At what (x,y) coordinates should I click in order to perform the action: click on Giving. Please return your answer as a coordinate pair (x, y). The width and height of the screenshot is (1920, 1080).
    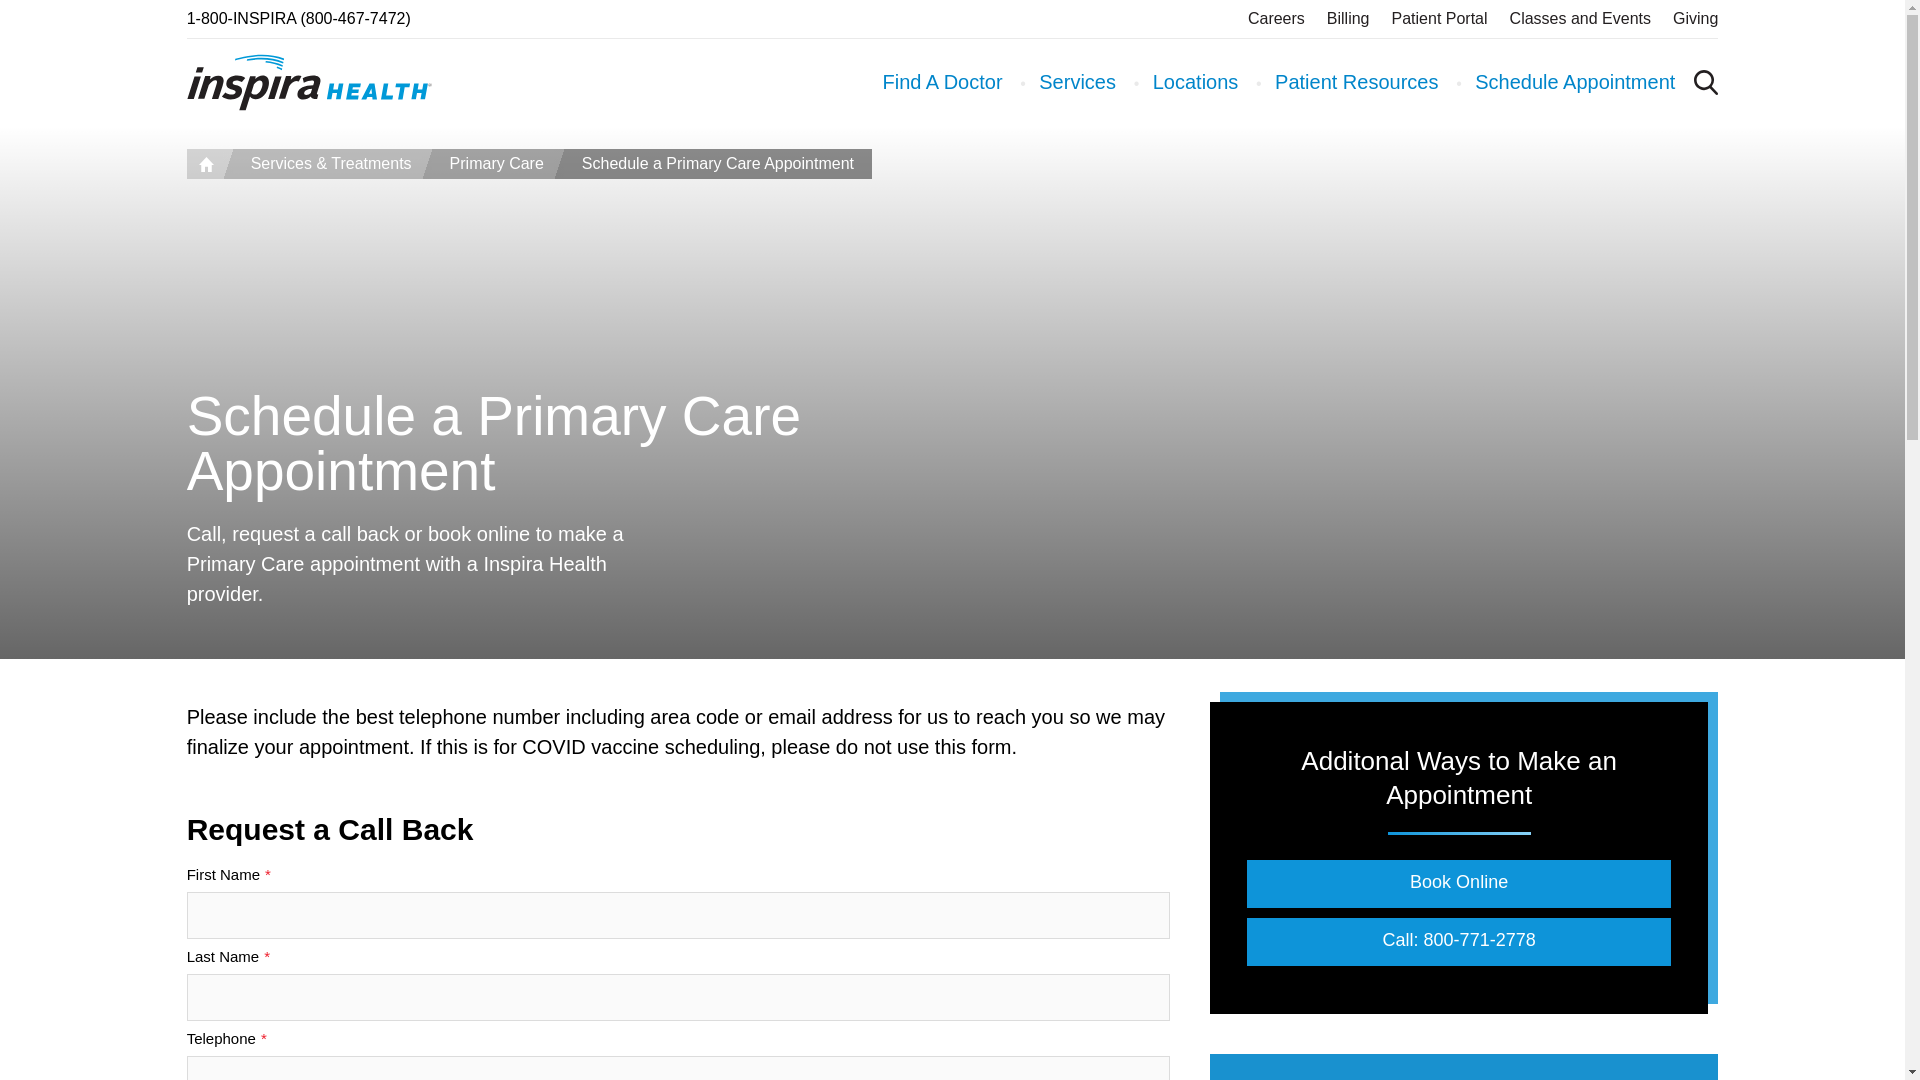
    Looking at the image, I should click on (1695, 18).